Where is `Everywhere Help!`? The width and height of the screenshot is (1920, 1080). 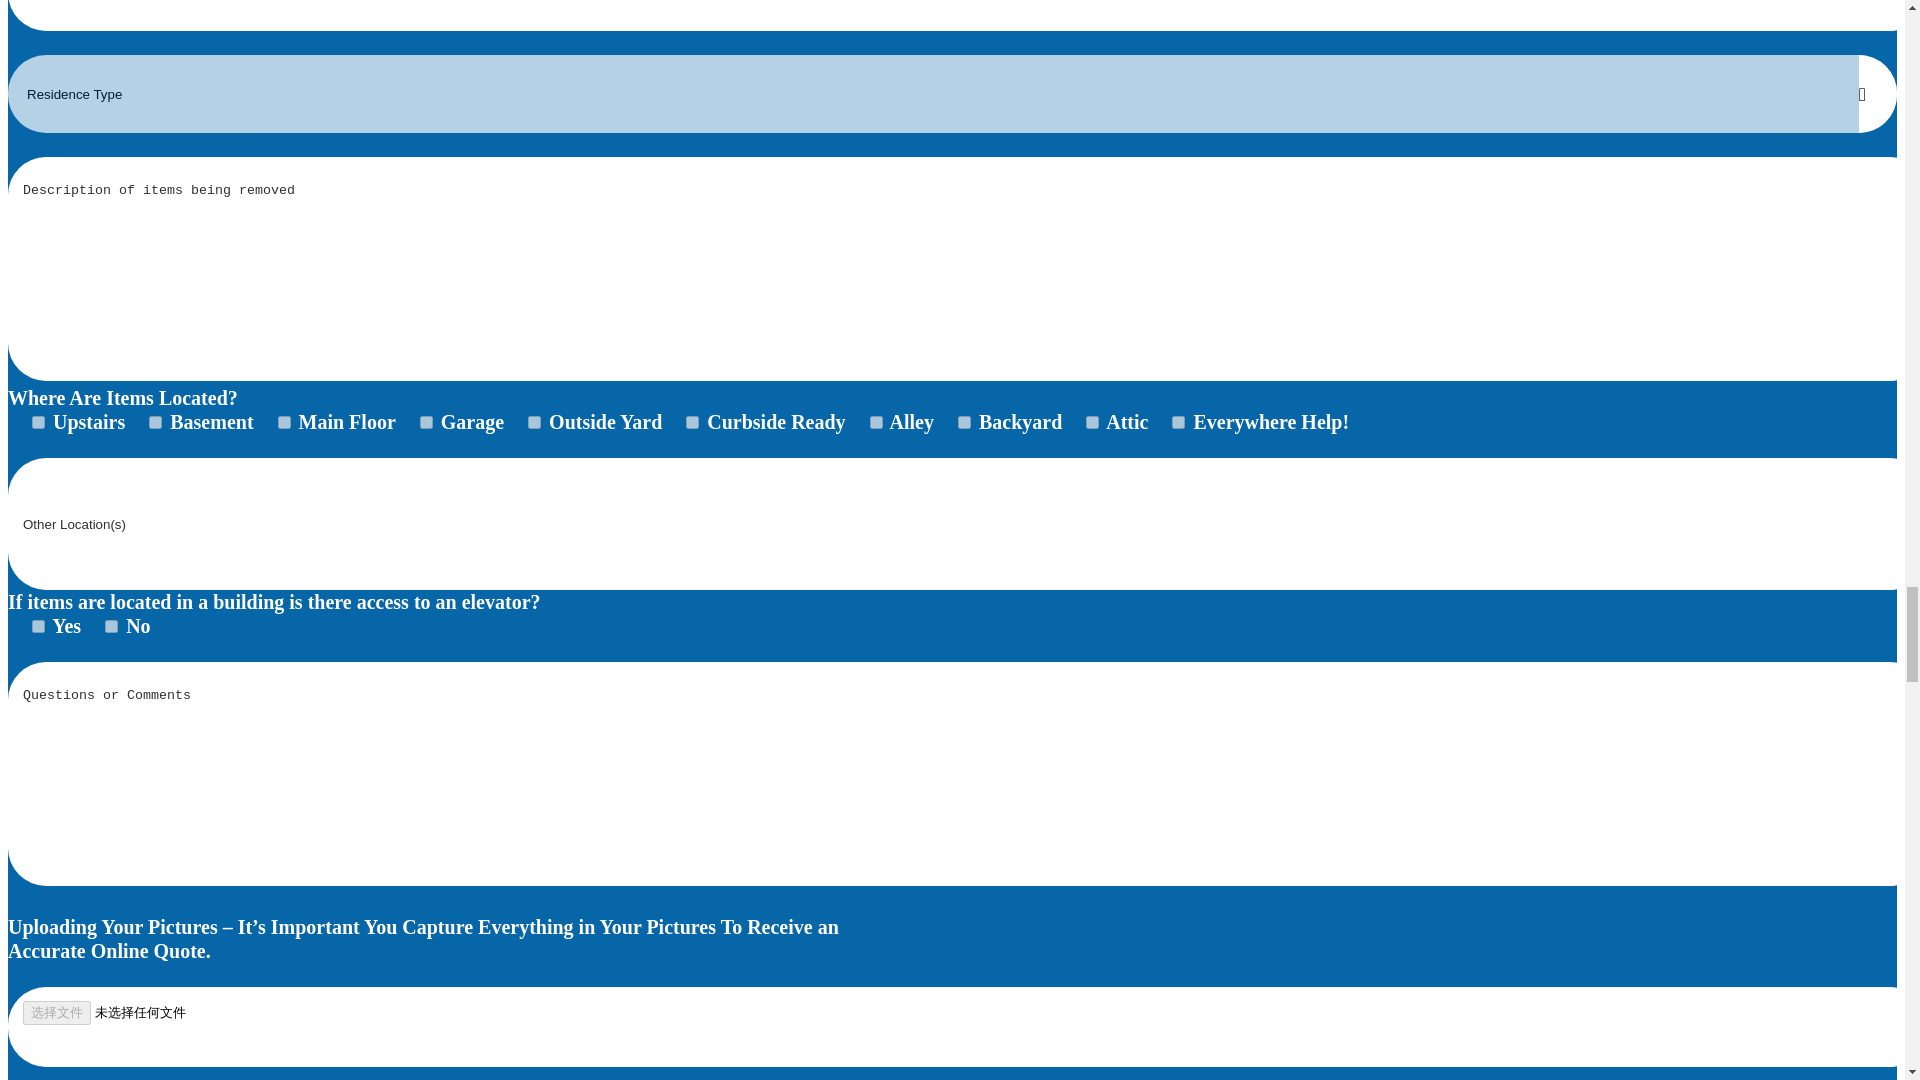
Everywhere Help! is located at coordinates (1178, 422).